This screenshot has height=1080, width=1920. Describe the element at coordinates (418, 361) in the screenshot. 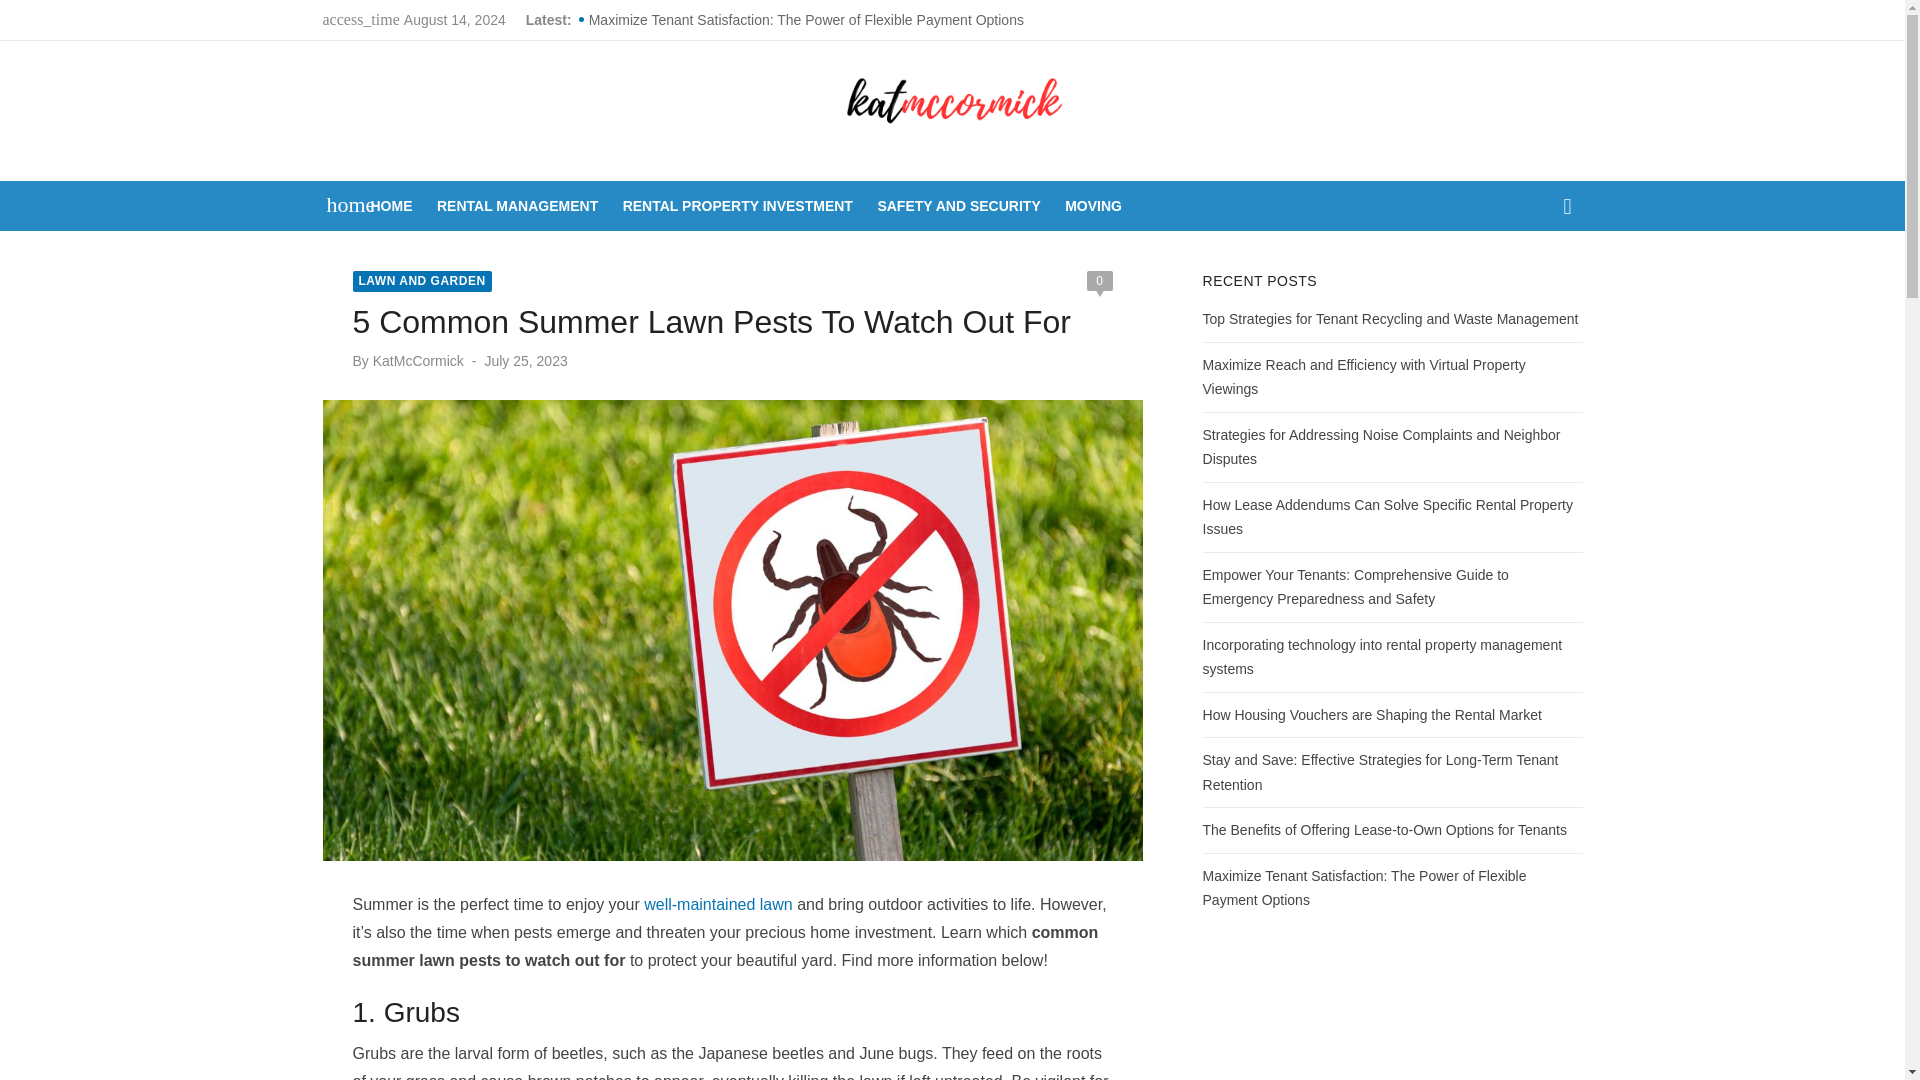

I see `KatMcCormick` at that location.